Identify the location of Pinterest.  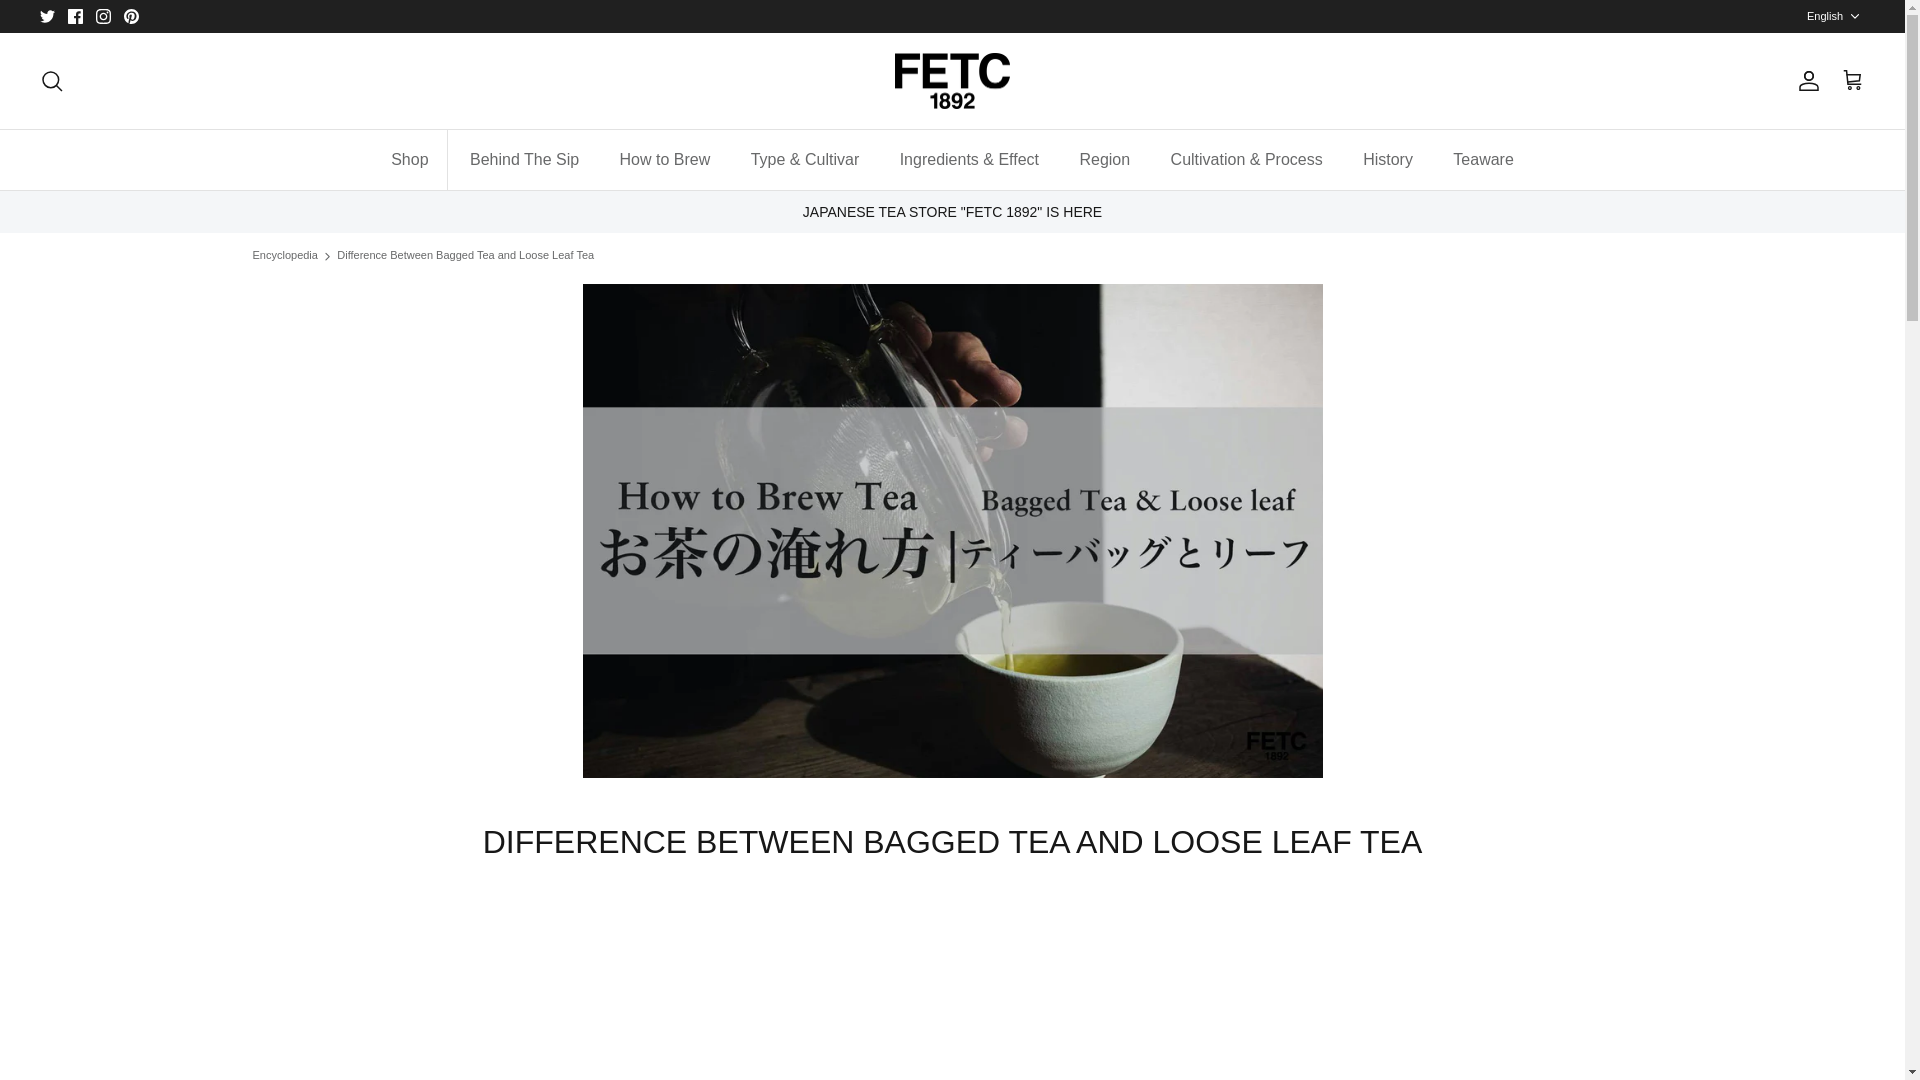
(131, 16).